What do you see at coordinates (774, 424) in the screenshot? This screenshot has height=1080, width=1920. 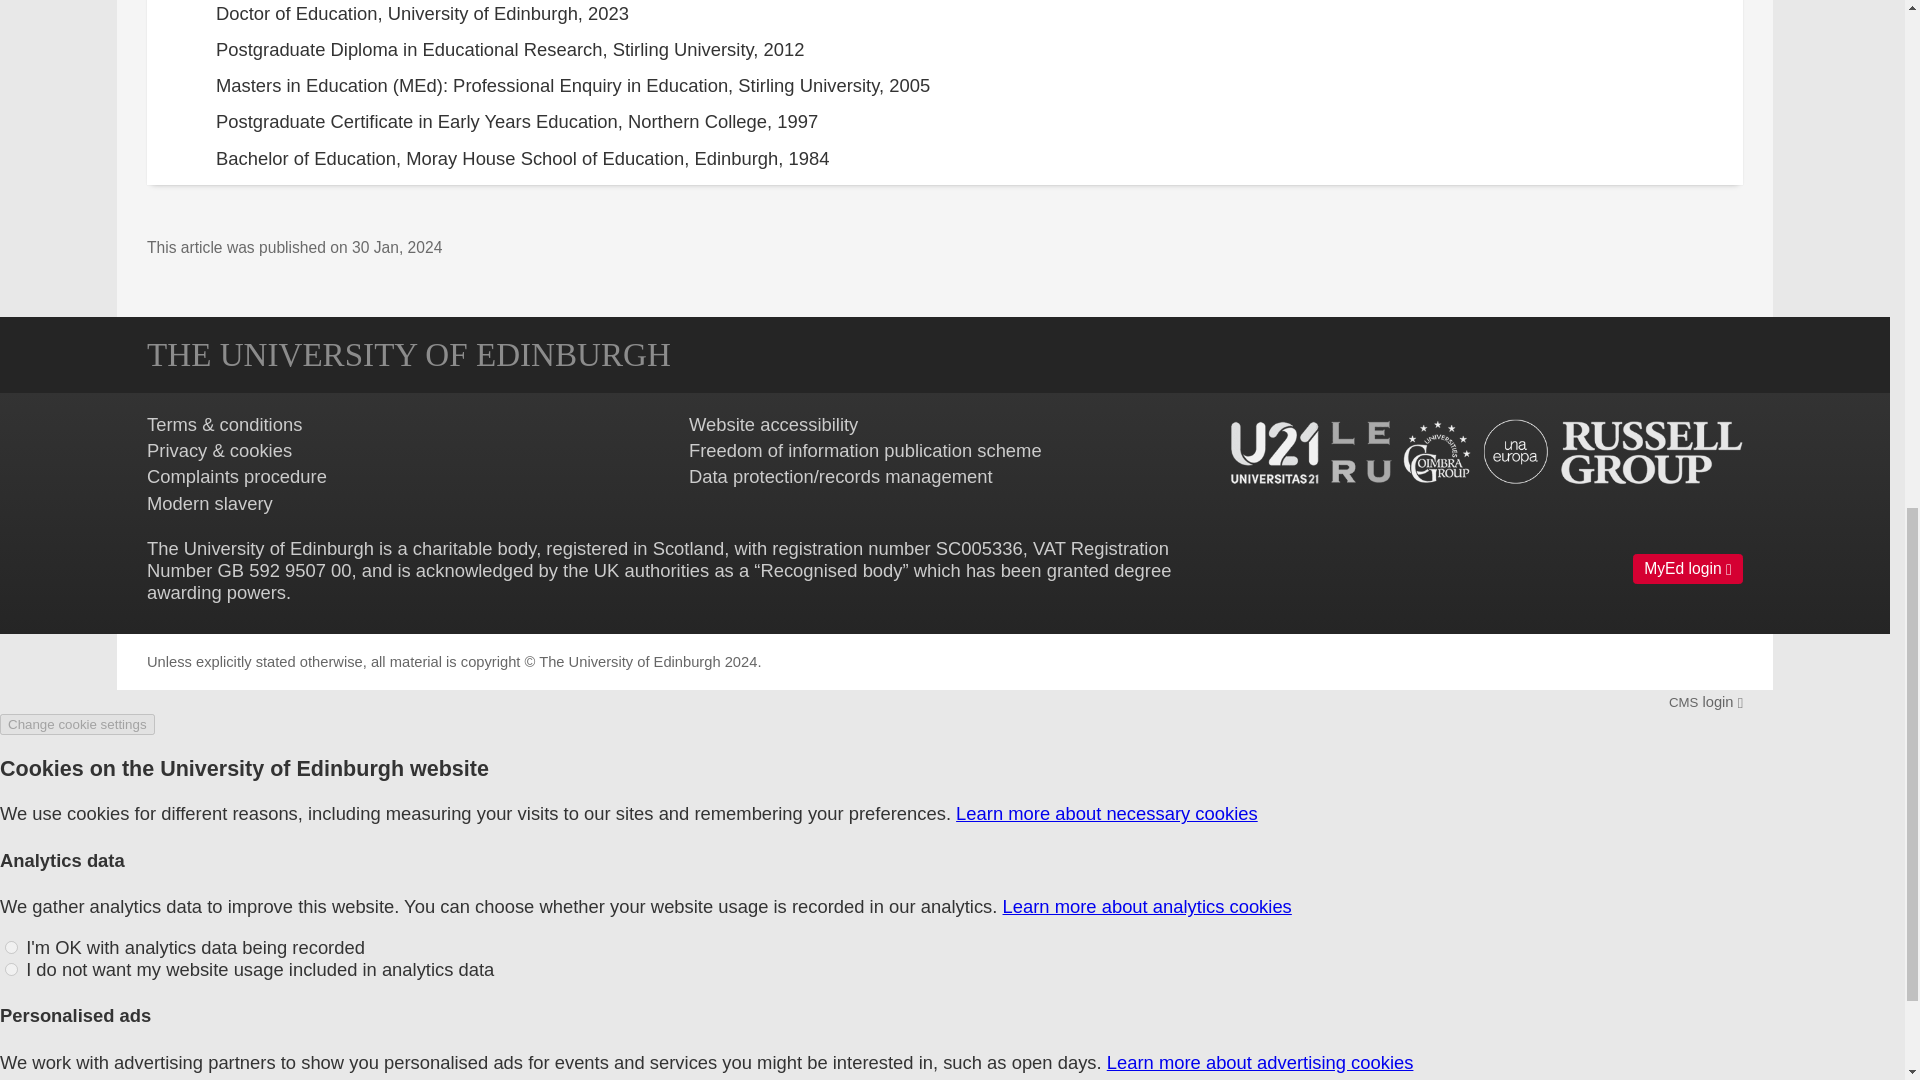 I see `Website accessibility` at bounding box center [774, 424].